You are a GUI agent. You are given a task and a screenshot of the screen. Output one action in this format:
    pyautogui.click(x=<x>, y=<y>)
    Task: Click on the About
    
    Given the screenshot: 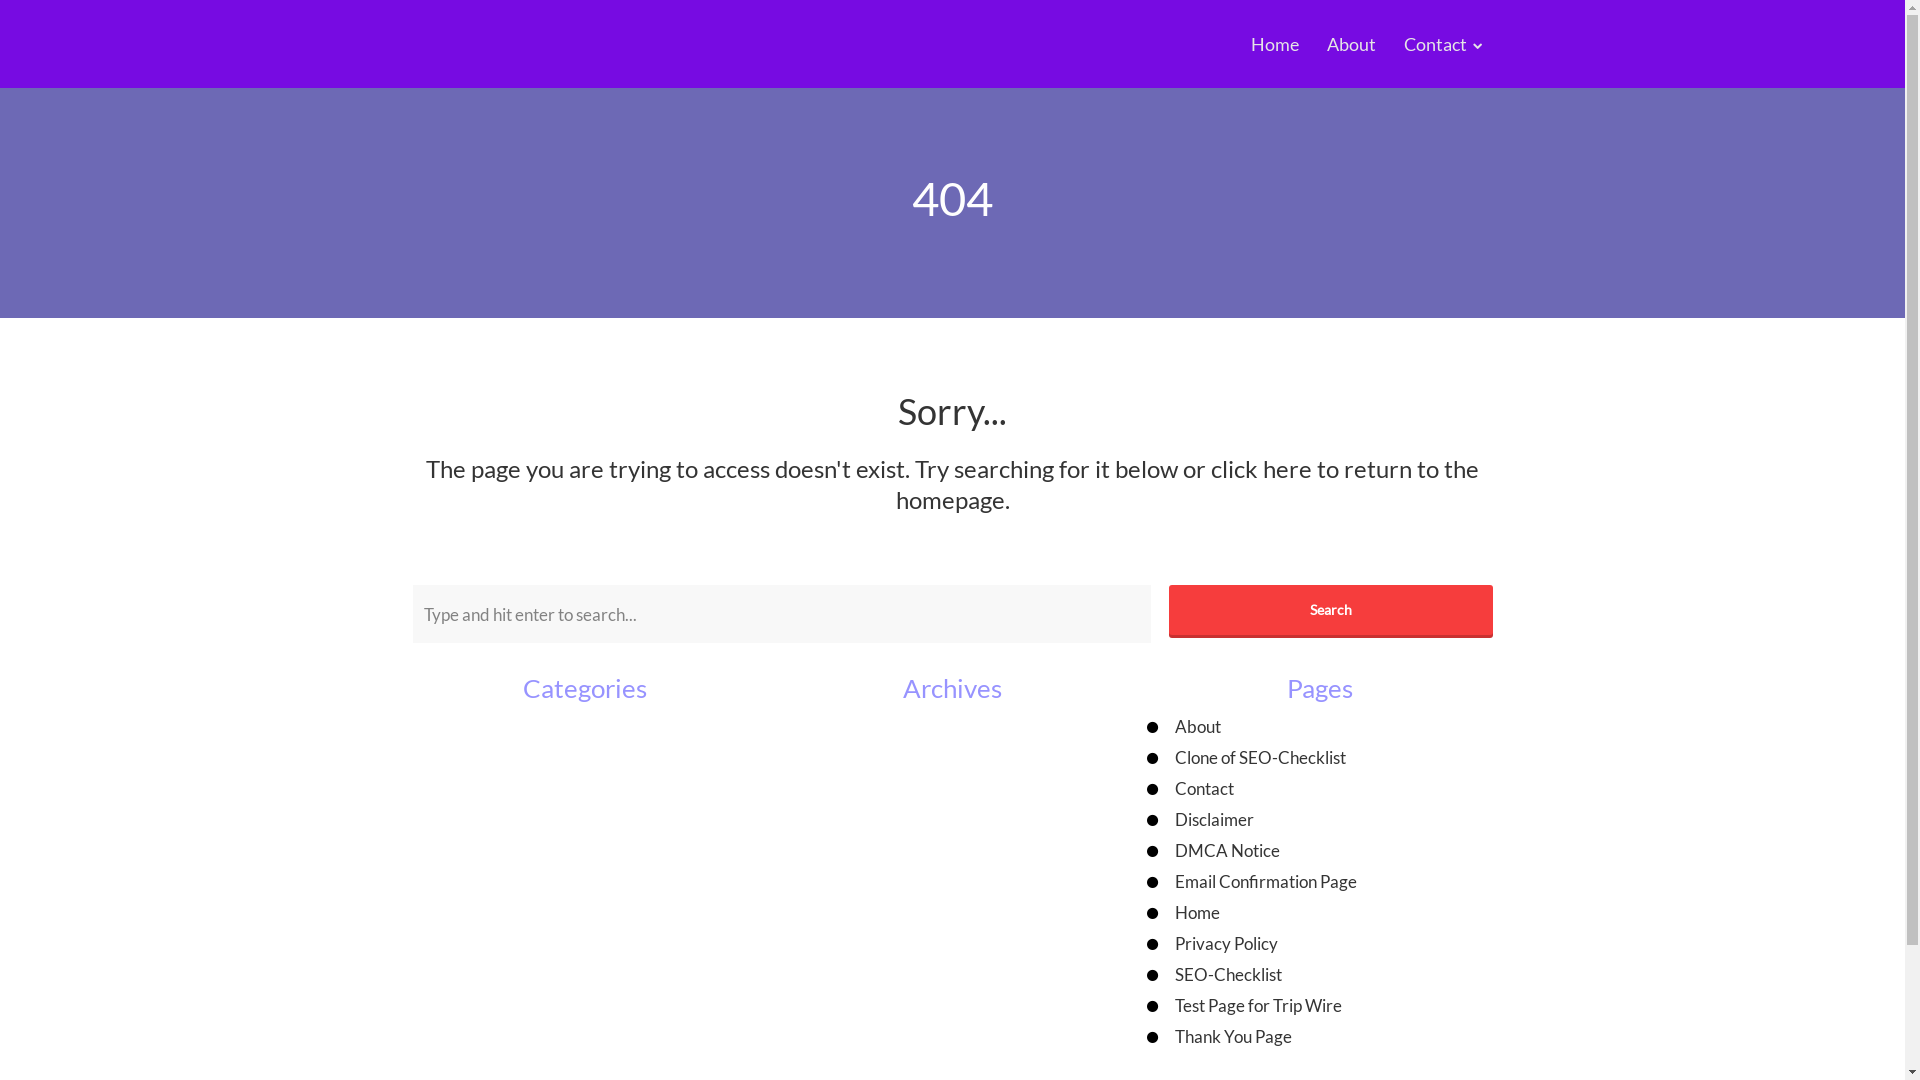 What is the action you would take?
    pyautogui.click(x=1352, y=44)
    